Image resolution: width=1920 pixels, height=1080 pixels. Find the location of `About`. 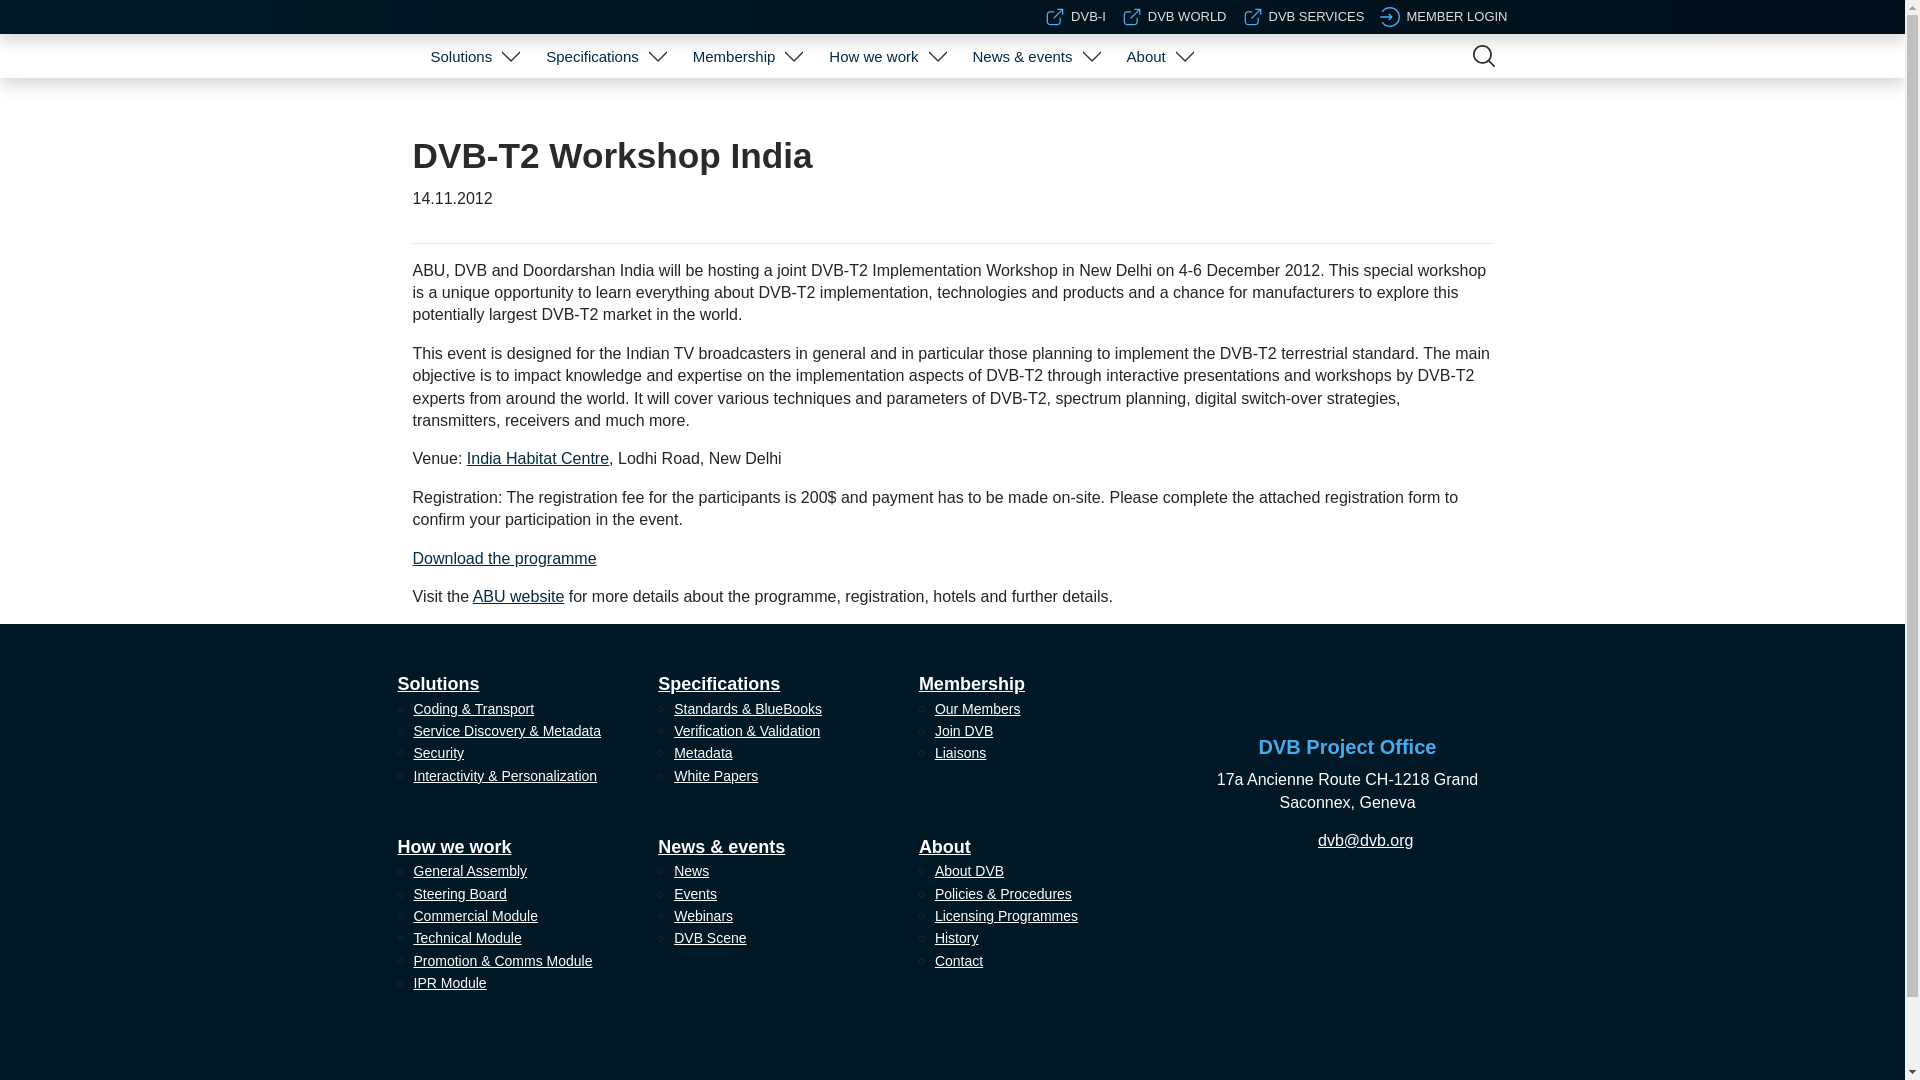

About is located at coordinates (1146, 55).